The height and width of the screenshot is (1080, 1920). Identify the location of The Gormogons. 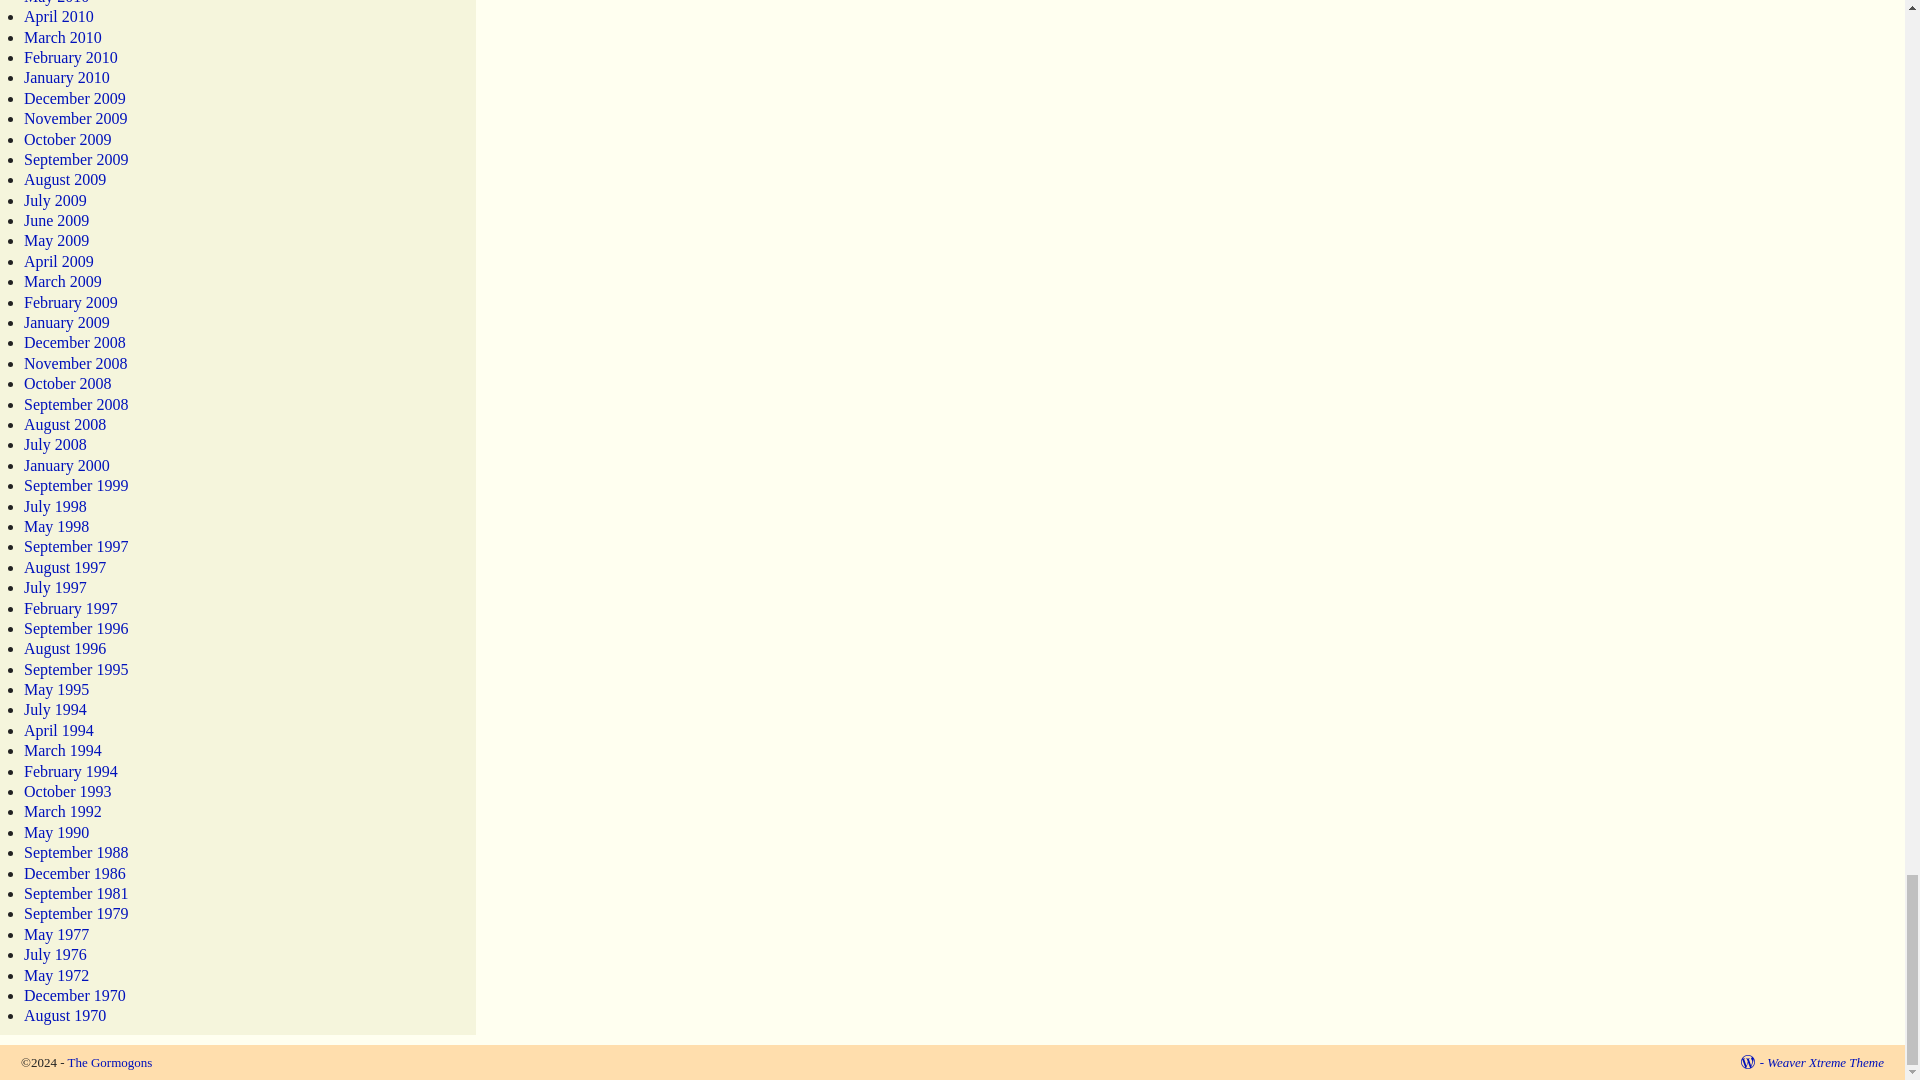
(109, 1062).